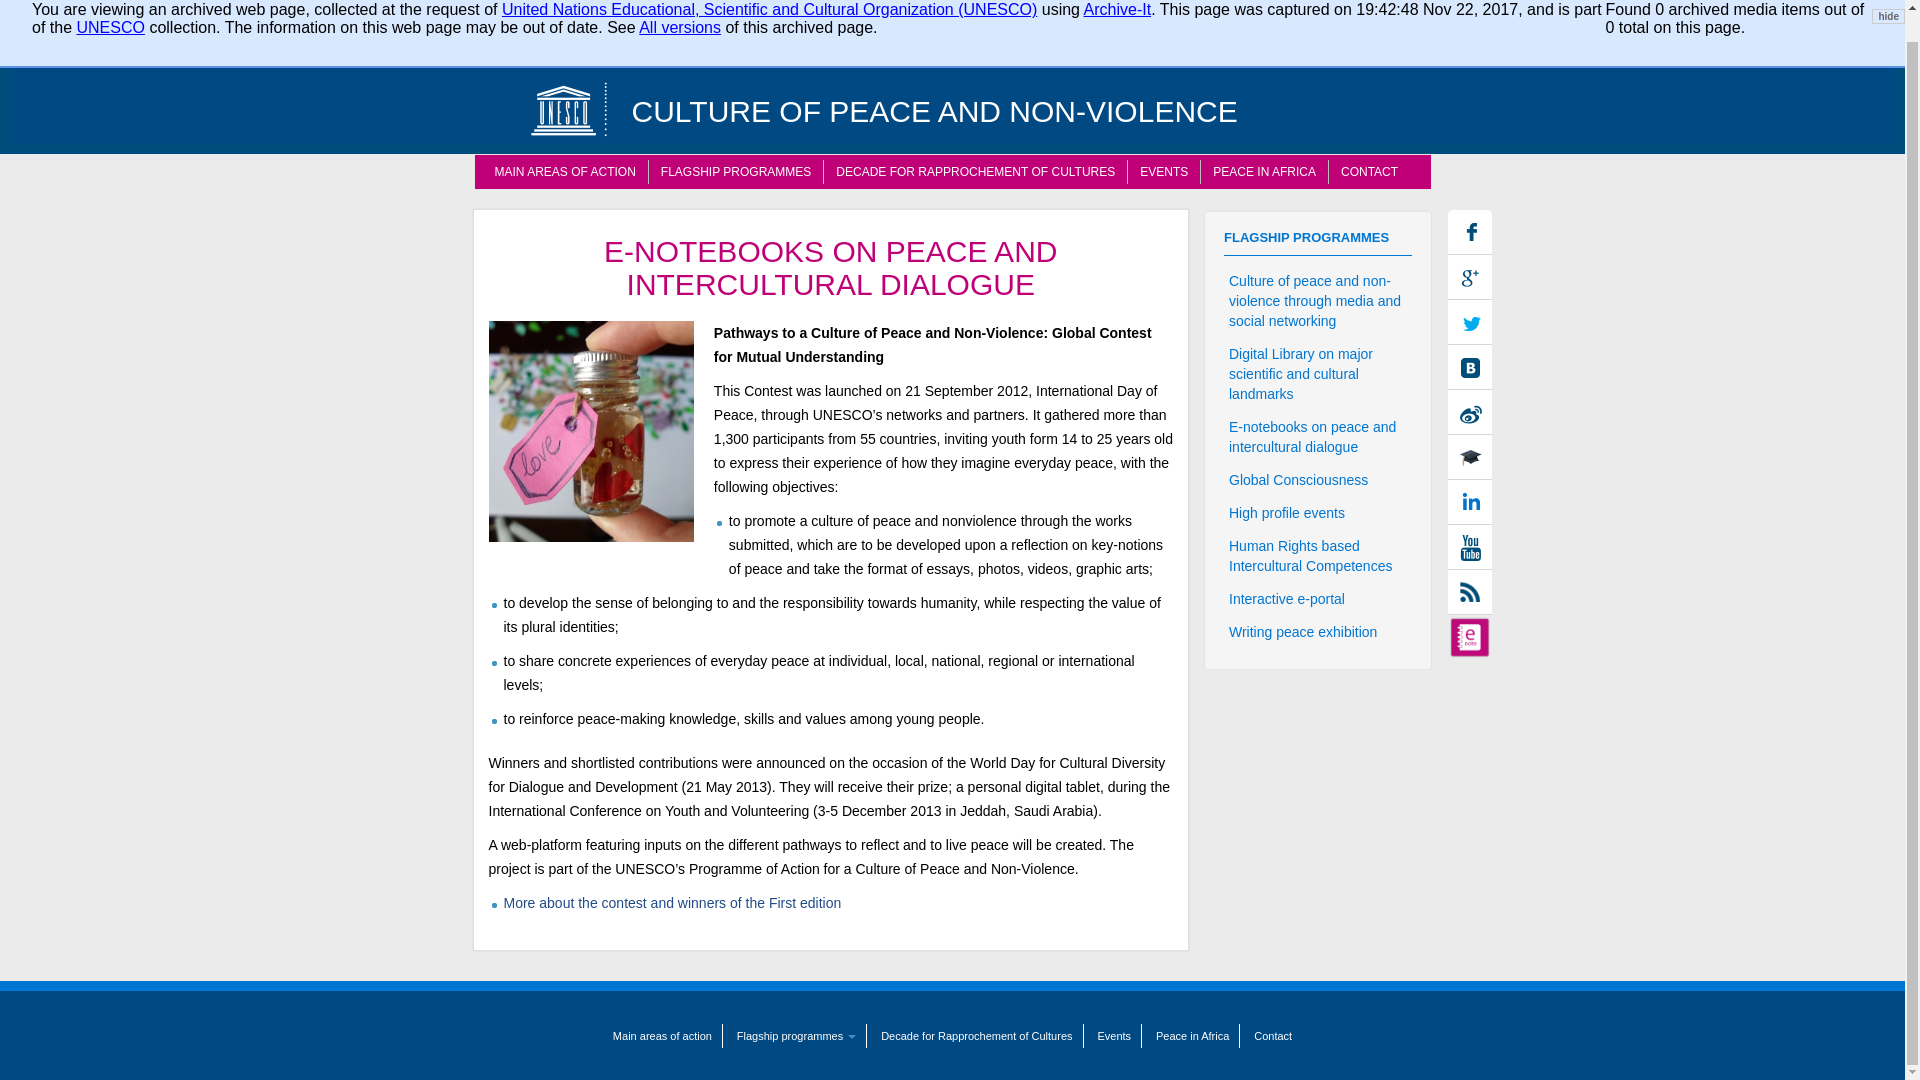  I want to click on CULTURE OF PEACE AND NON-VIOLENCE, so click(920, 98).